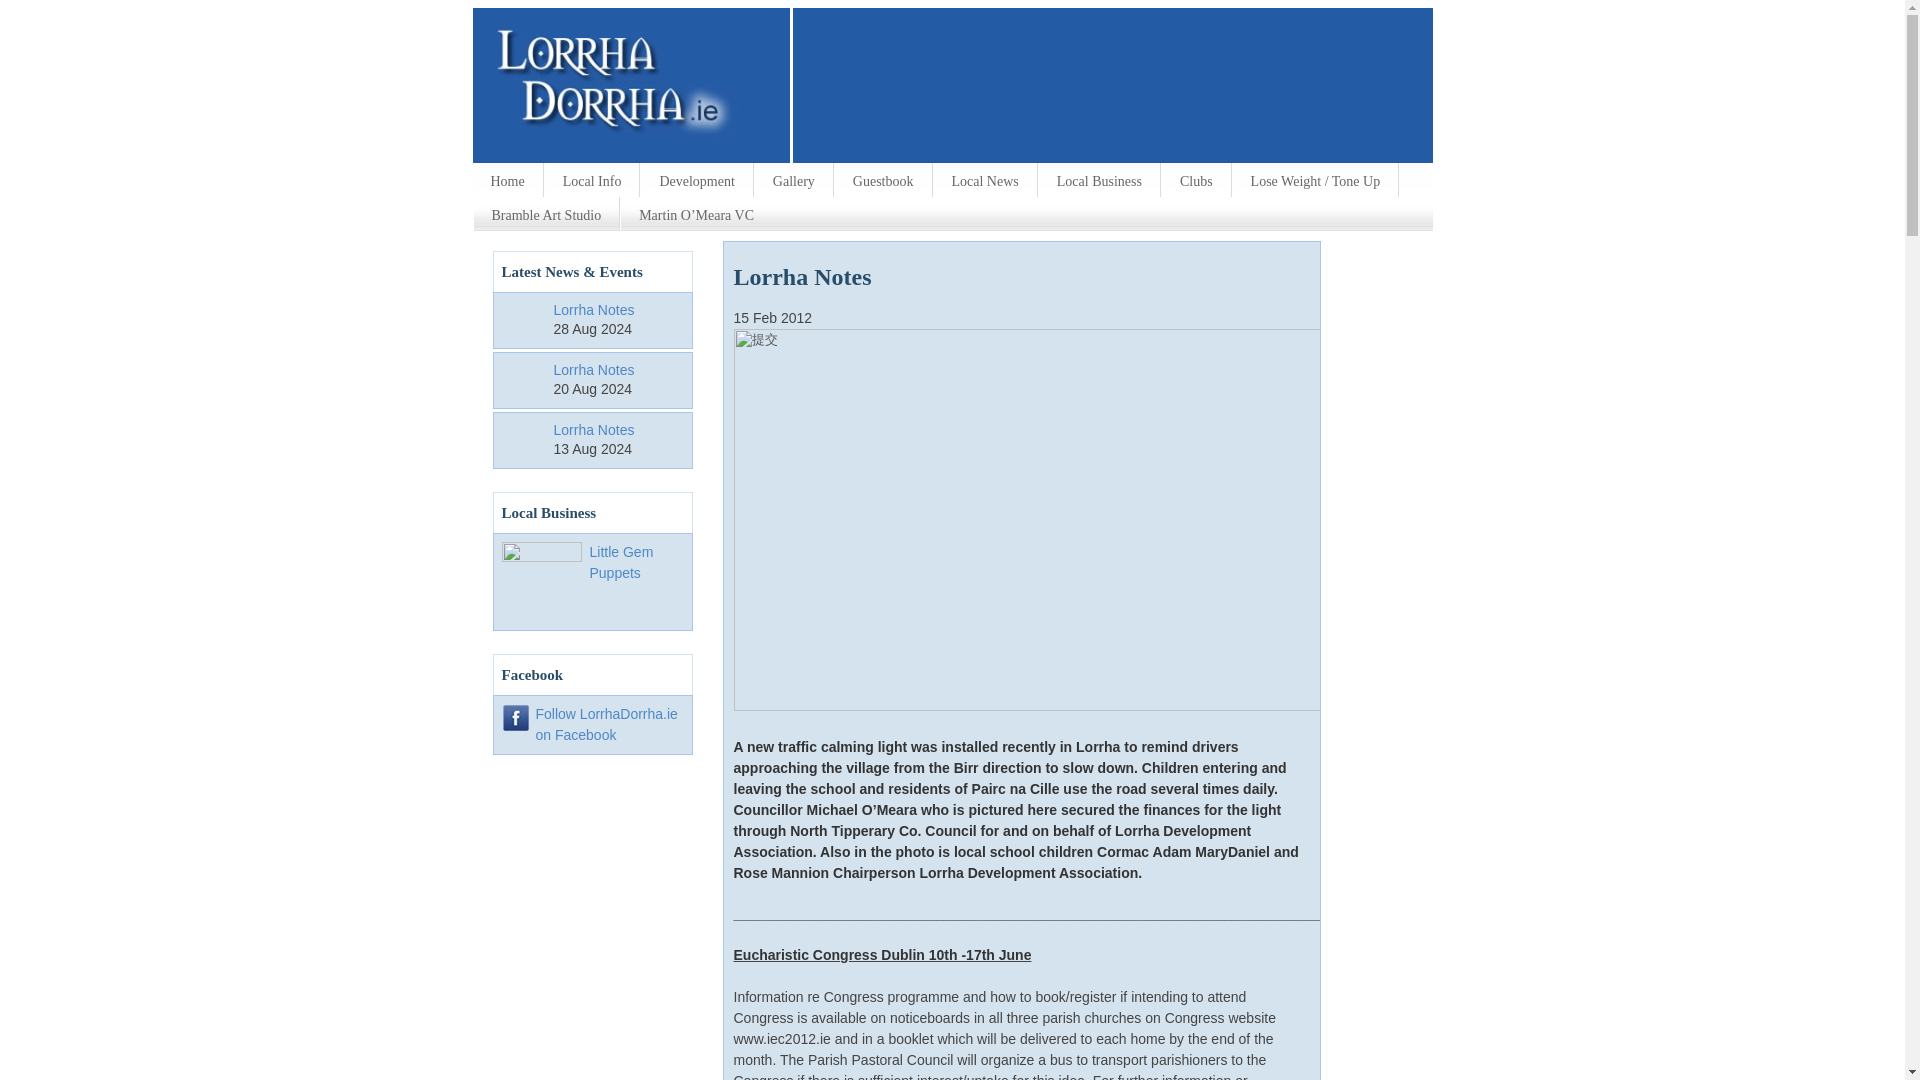 The height and width of the screenshot is (1080, 1920). What do you see at coordinates (594, 430) in the screenshot?
I see `Lorrha Notes` at bounding box center [594, 430].